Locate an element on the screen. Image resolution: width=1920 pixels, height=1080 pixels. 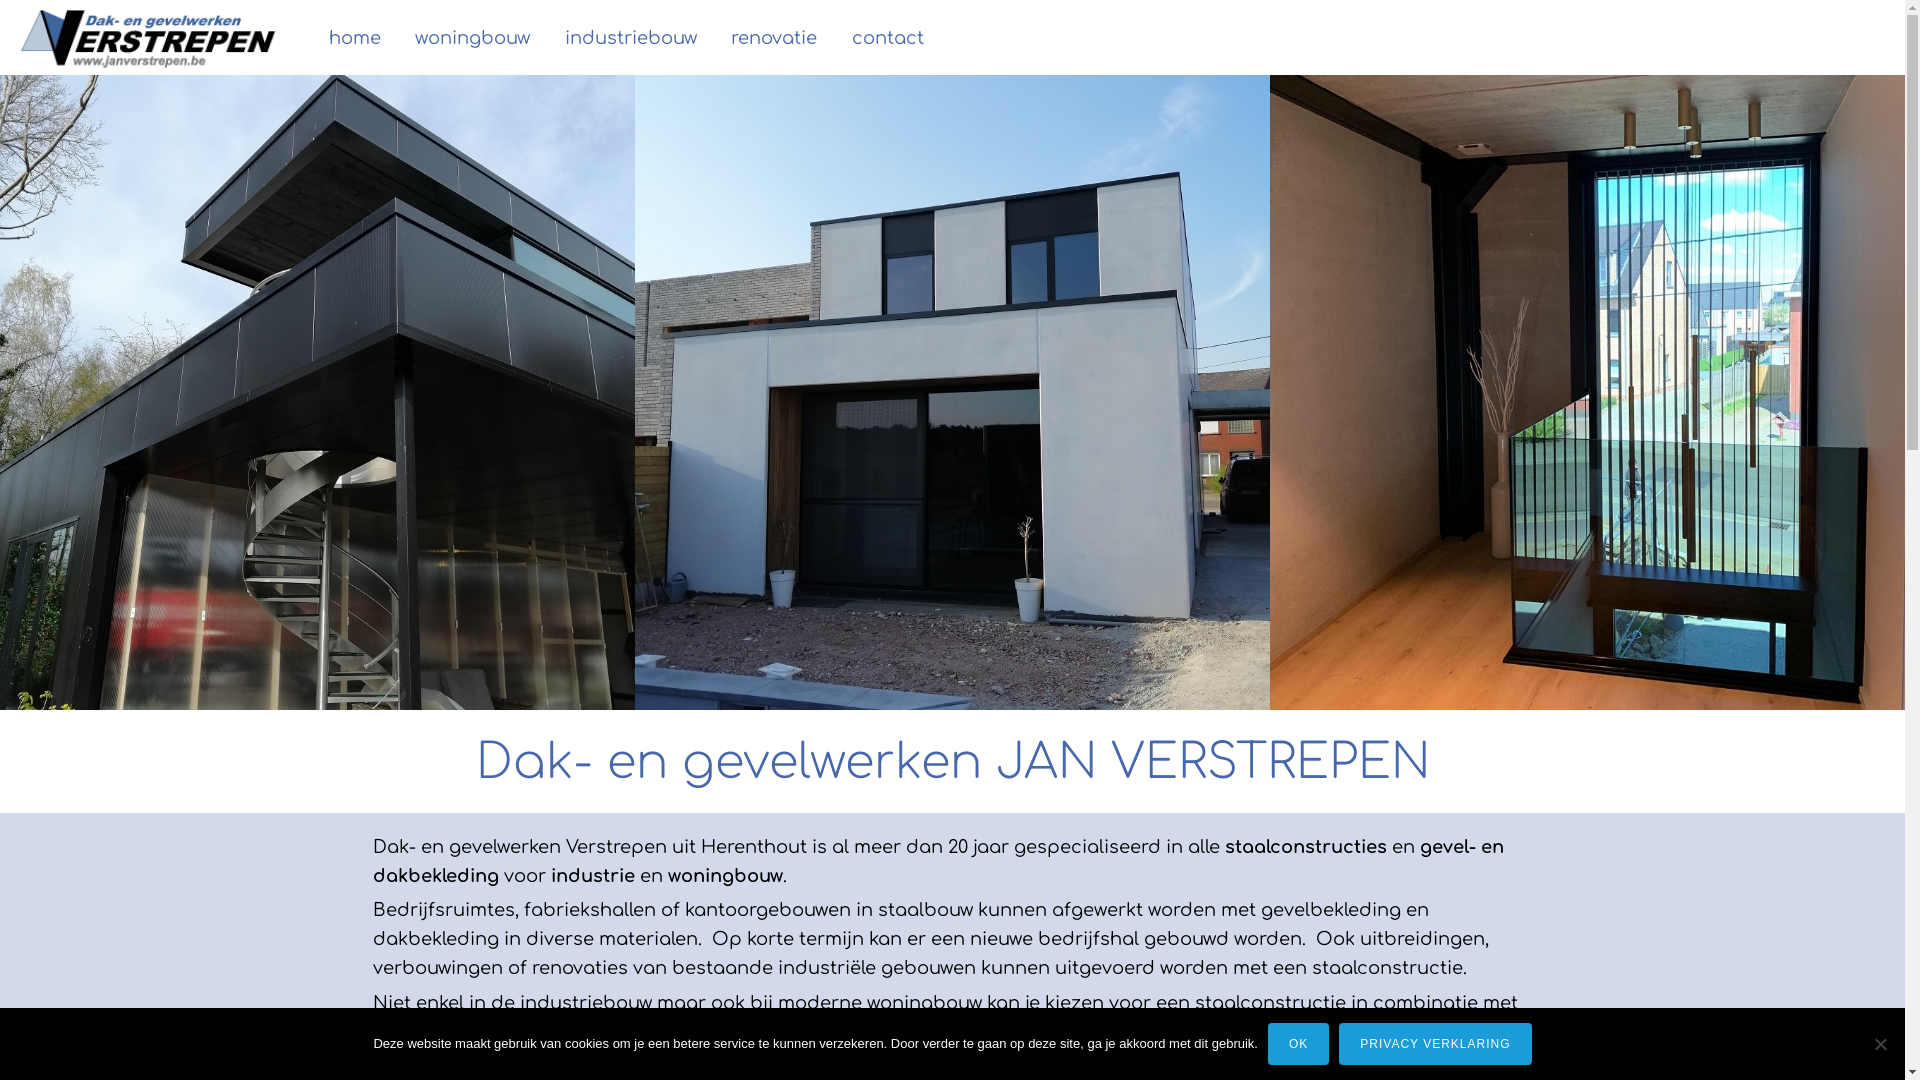
Dak- en gevelwerken Jan Verstrepen is located at coordinates (1588, 392).